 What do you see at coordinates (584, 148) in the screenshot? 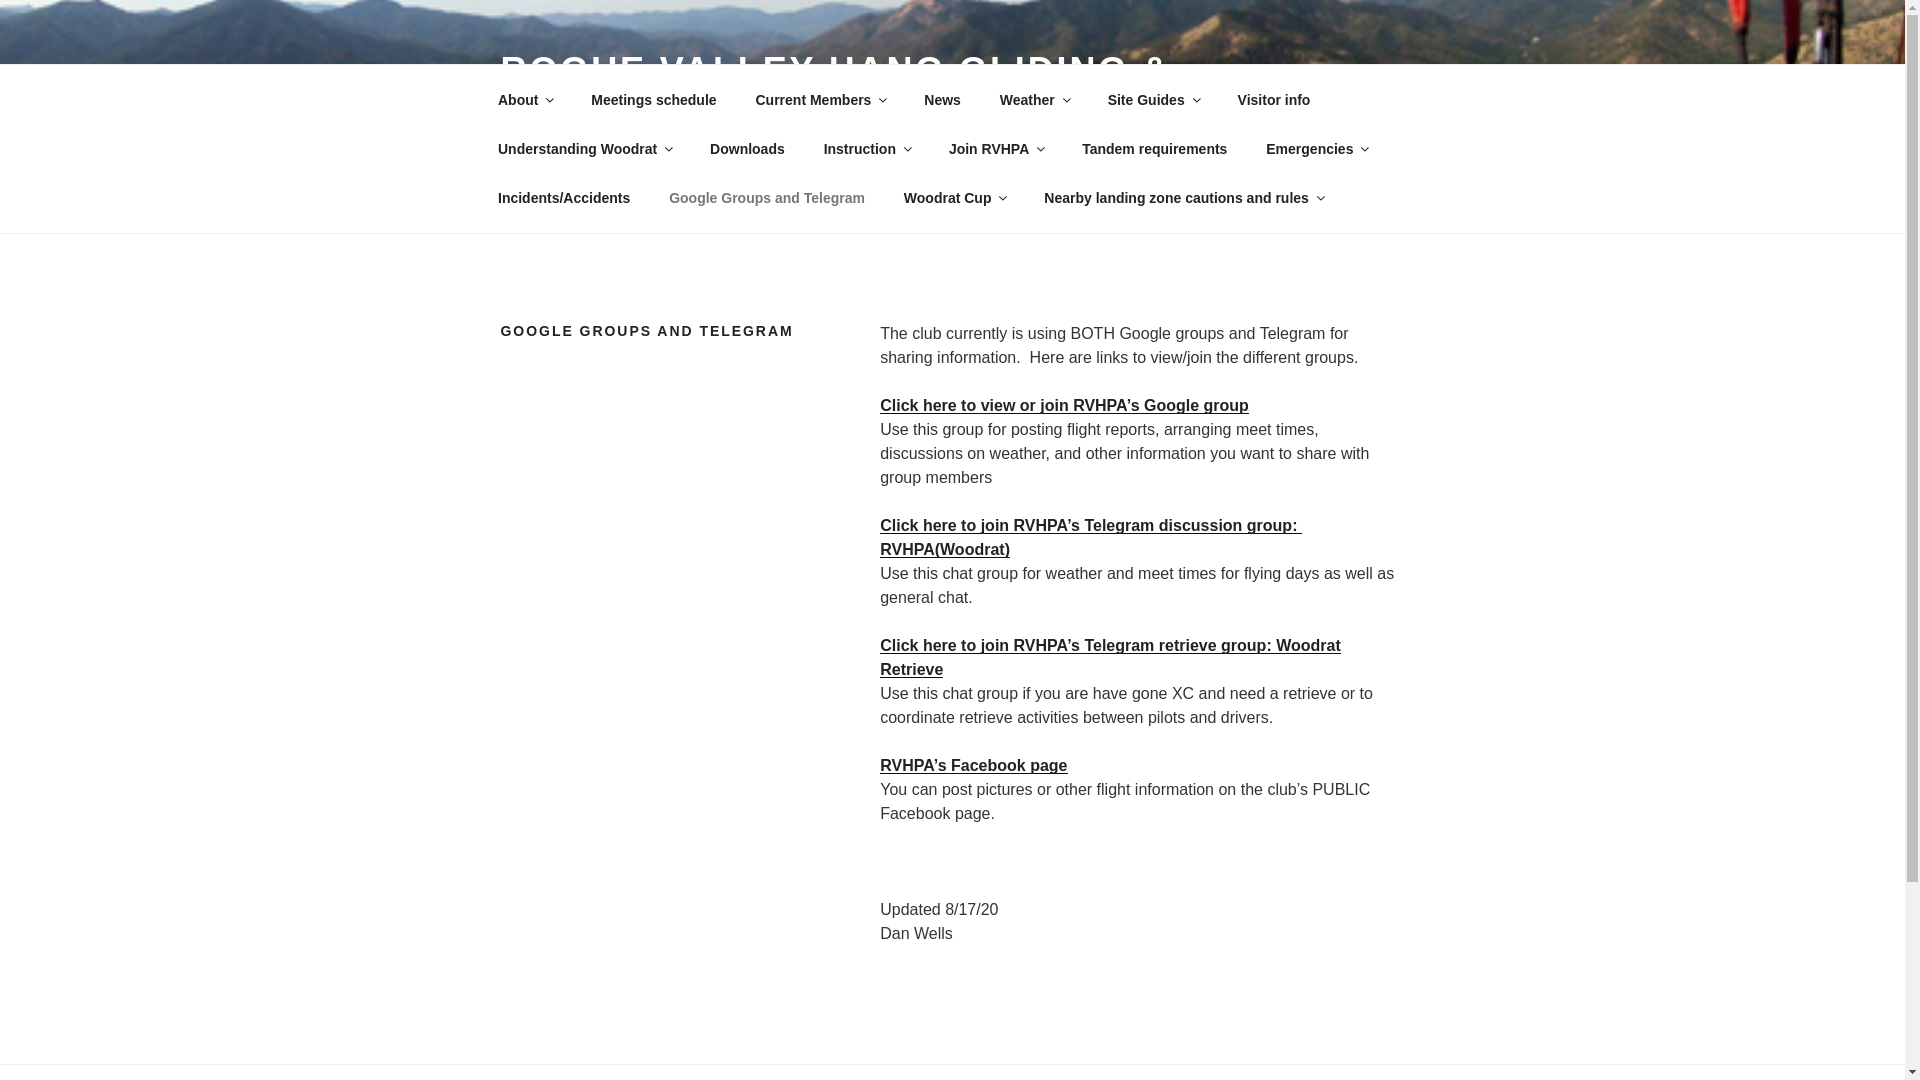
I see `Understanding Woodrat` at bounding box center [584, 148].